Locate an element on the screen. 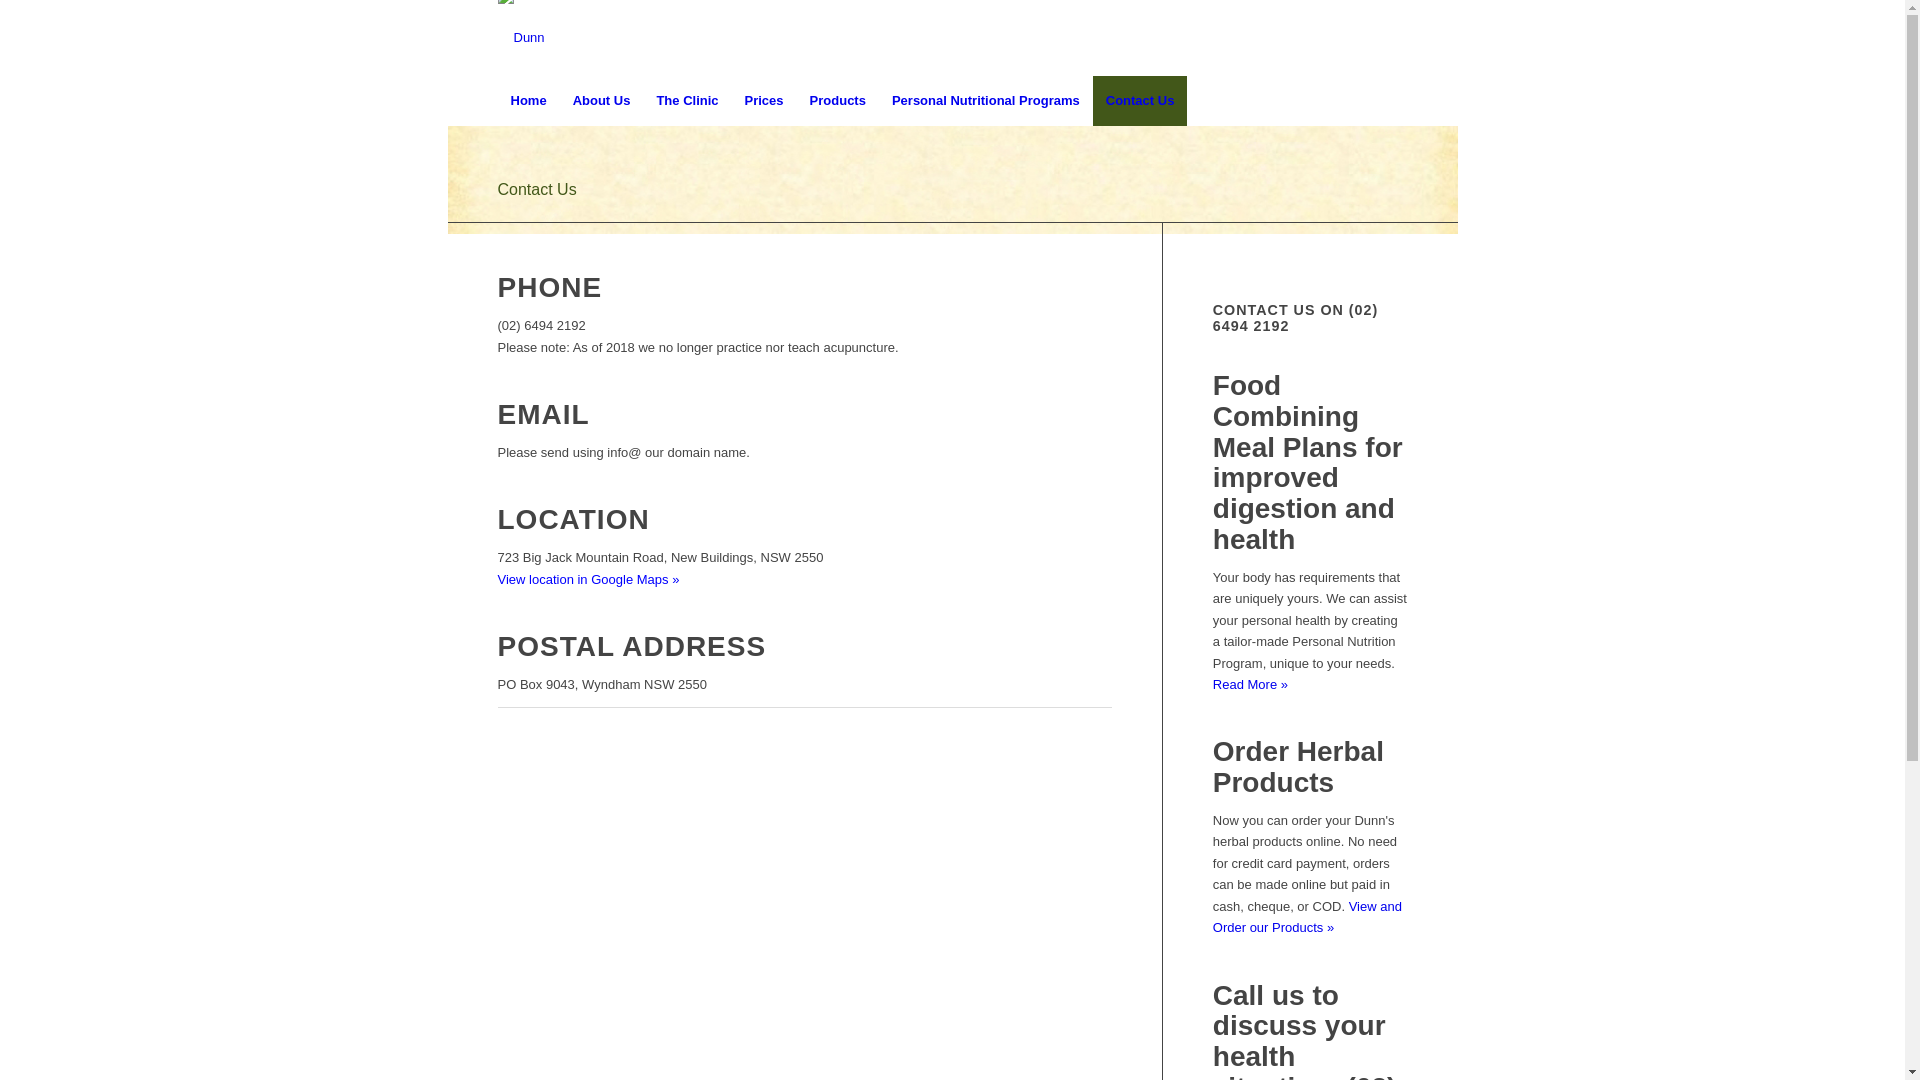 This screenshot has height=1080, width=1920. Contact Us is located at coordinates (538, 190).